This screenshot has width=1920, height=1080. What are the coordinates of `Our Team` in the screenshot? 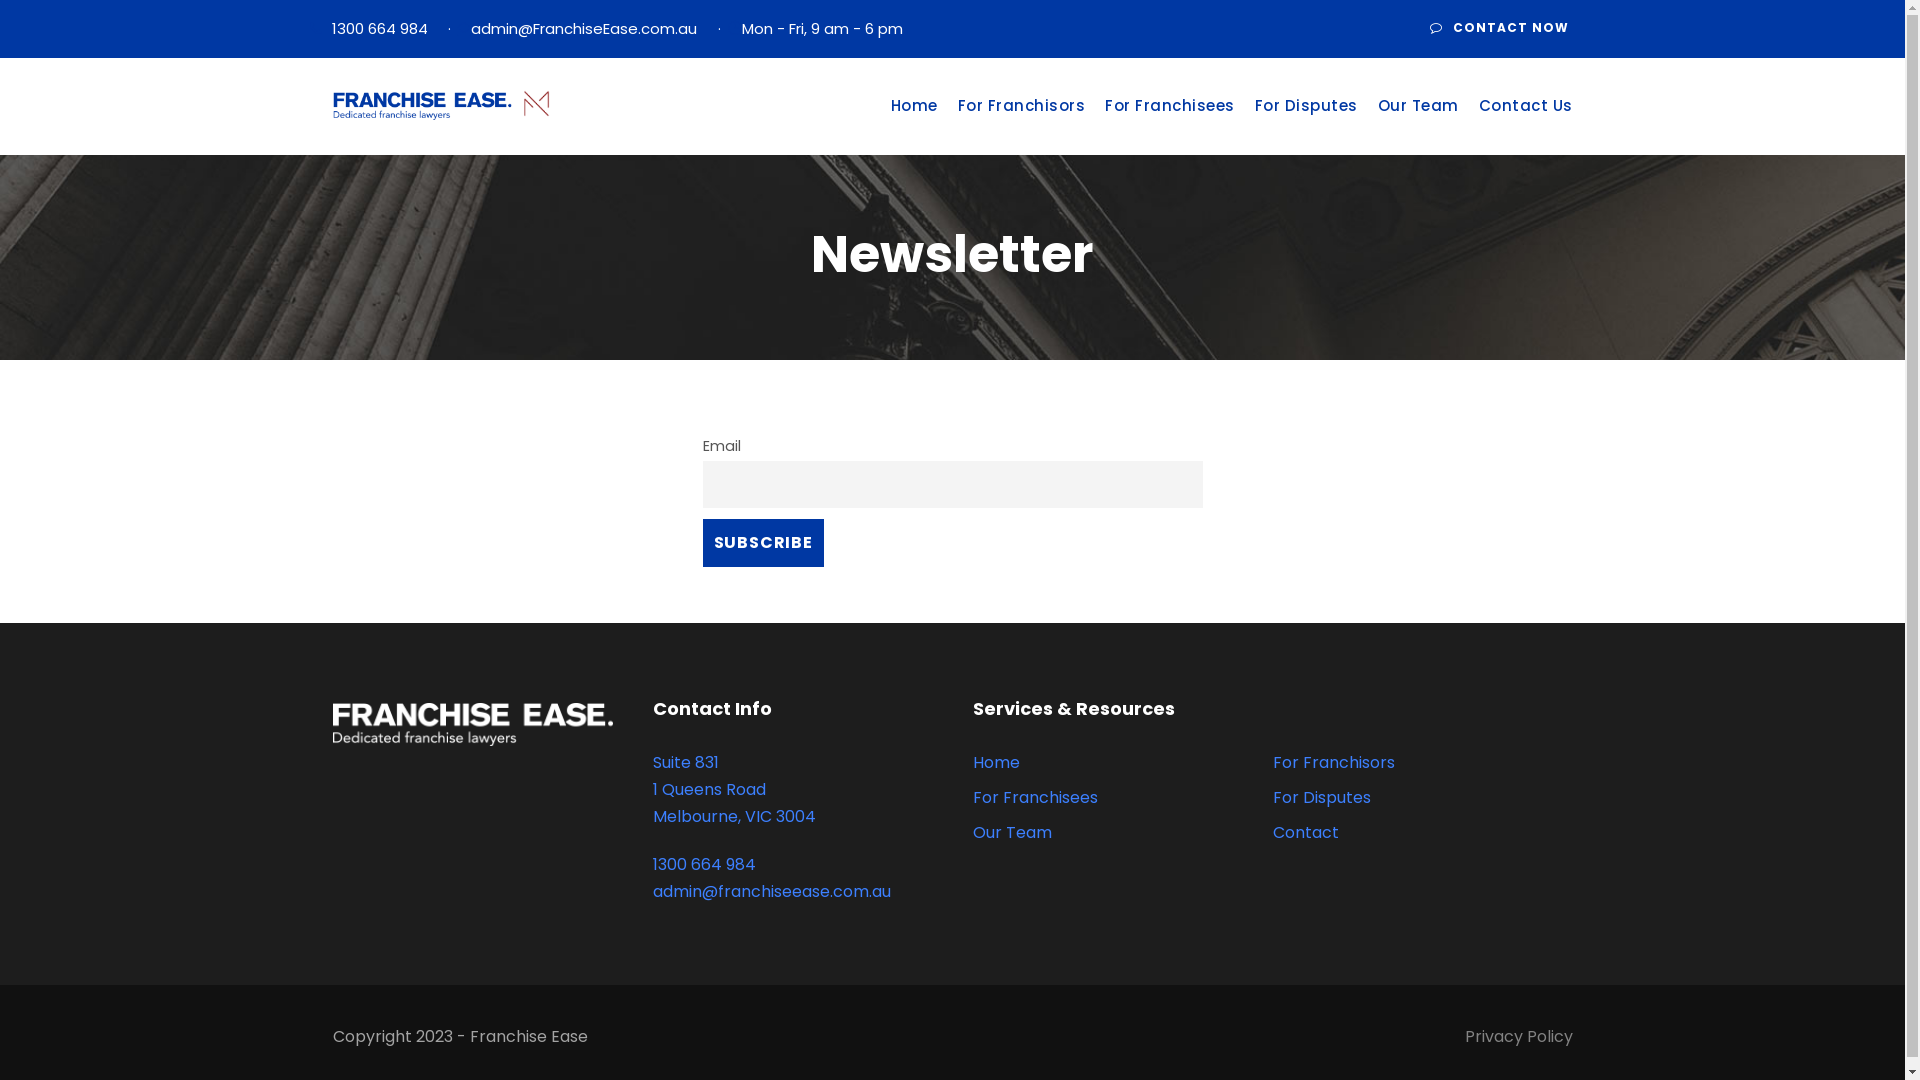 It's located at (1418, 121).